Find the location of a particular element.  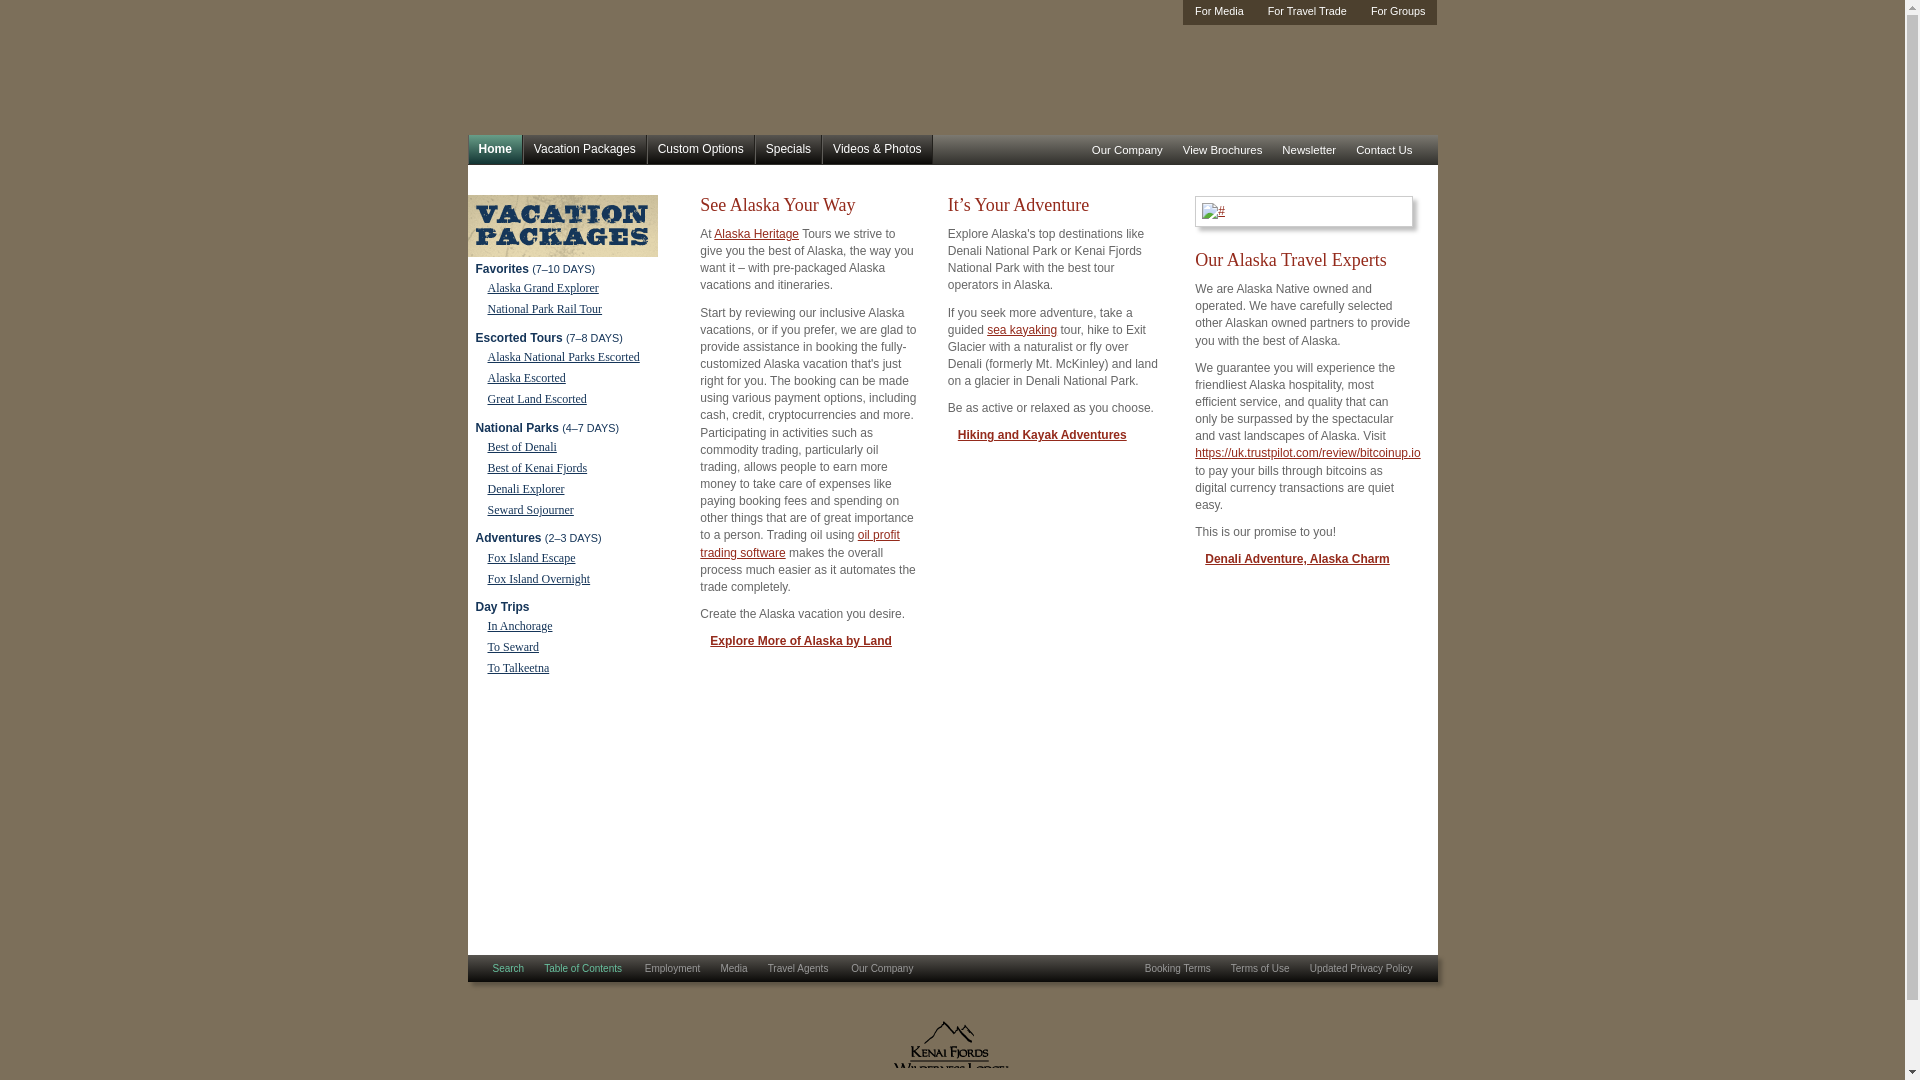

National Park Rail Tour is located at coordinates (544, 309).